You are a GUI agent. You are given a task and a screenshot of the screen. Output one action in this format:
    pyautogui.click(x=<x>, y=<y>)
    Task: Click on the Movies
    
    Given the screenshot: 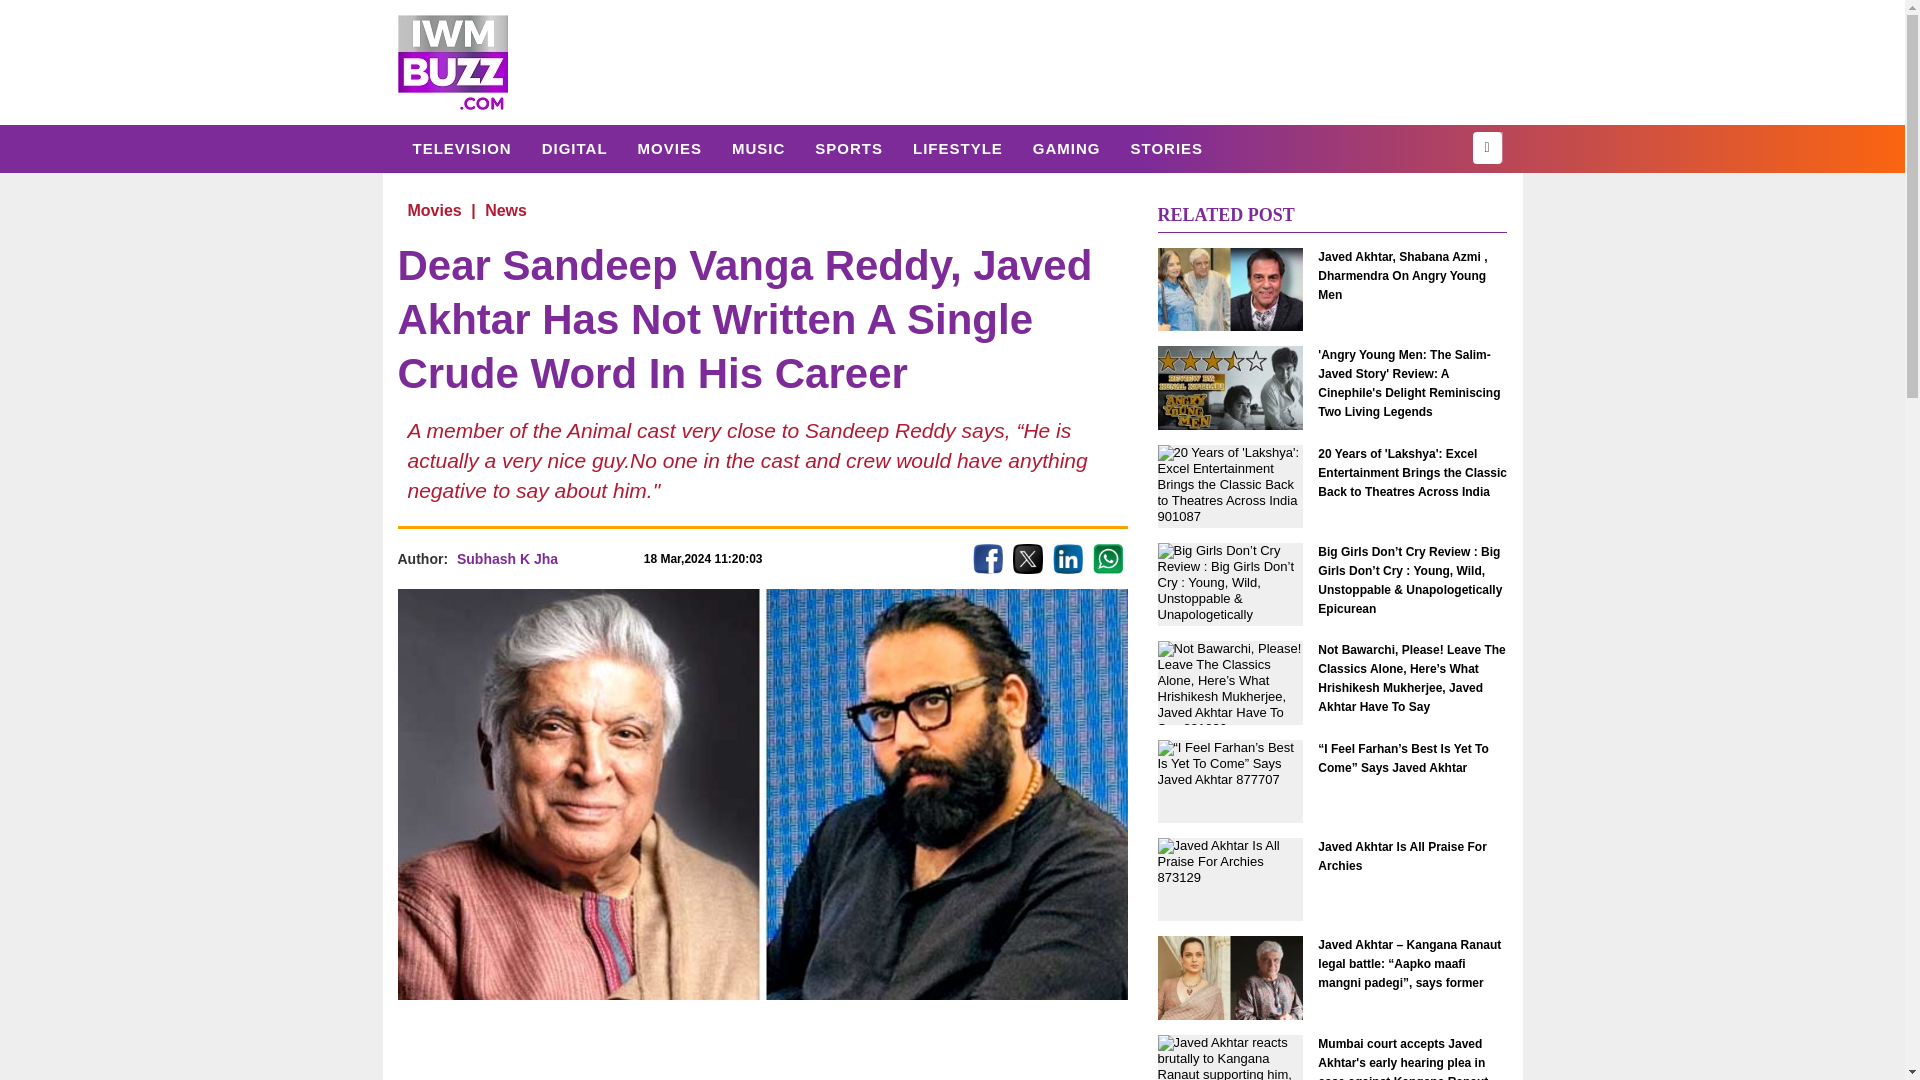 What is the action you would take?
    pyautogui.click(x=669, y=148)
    